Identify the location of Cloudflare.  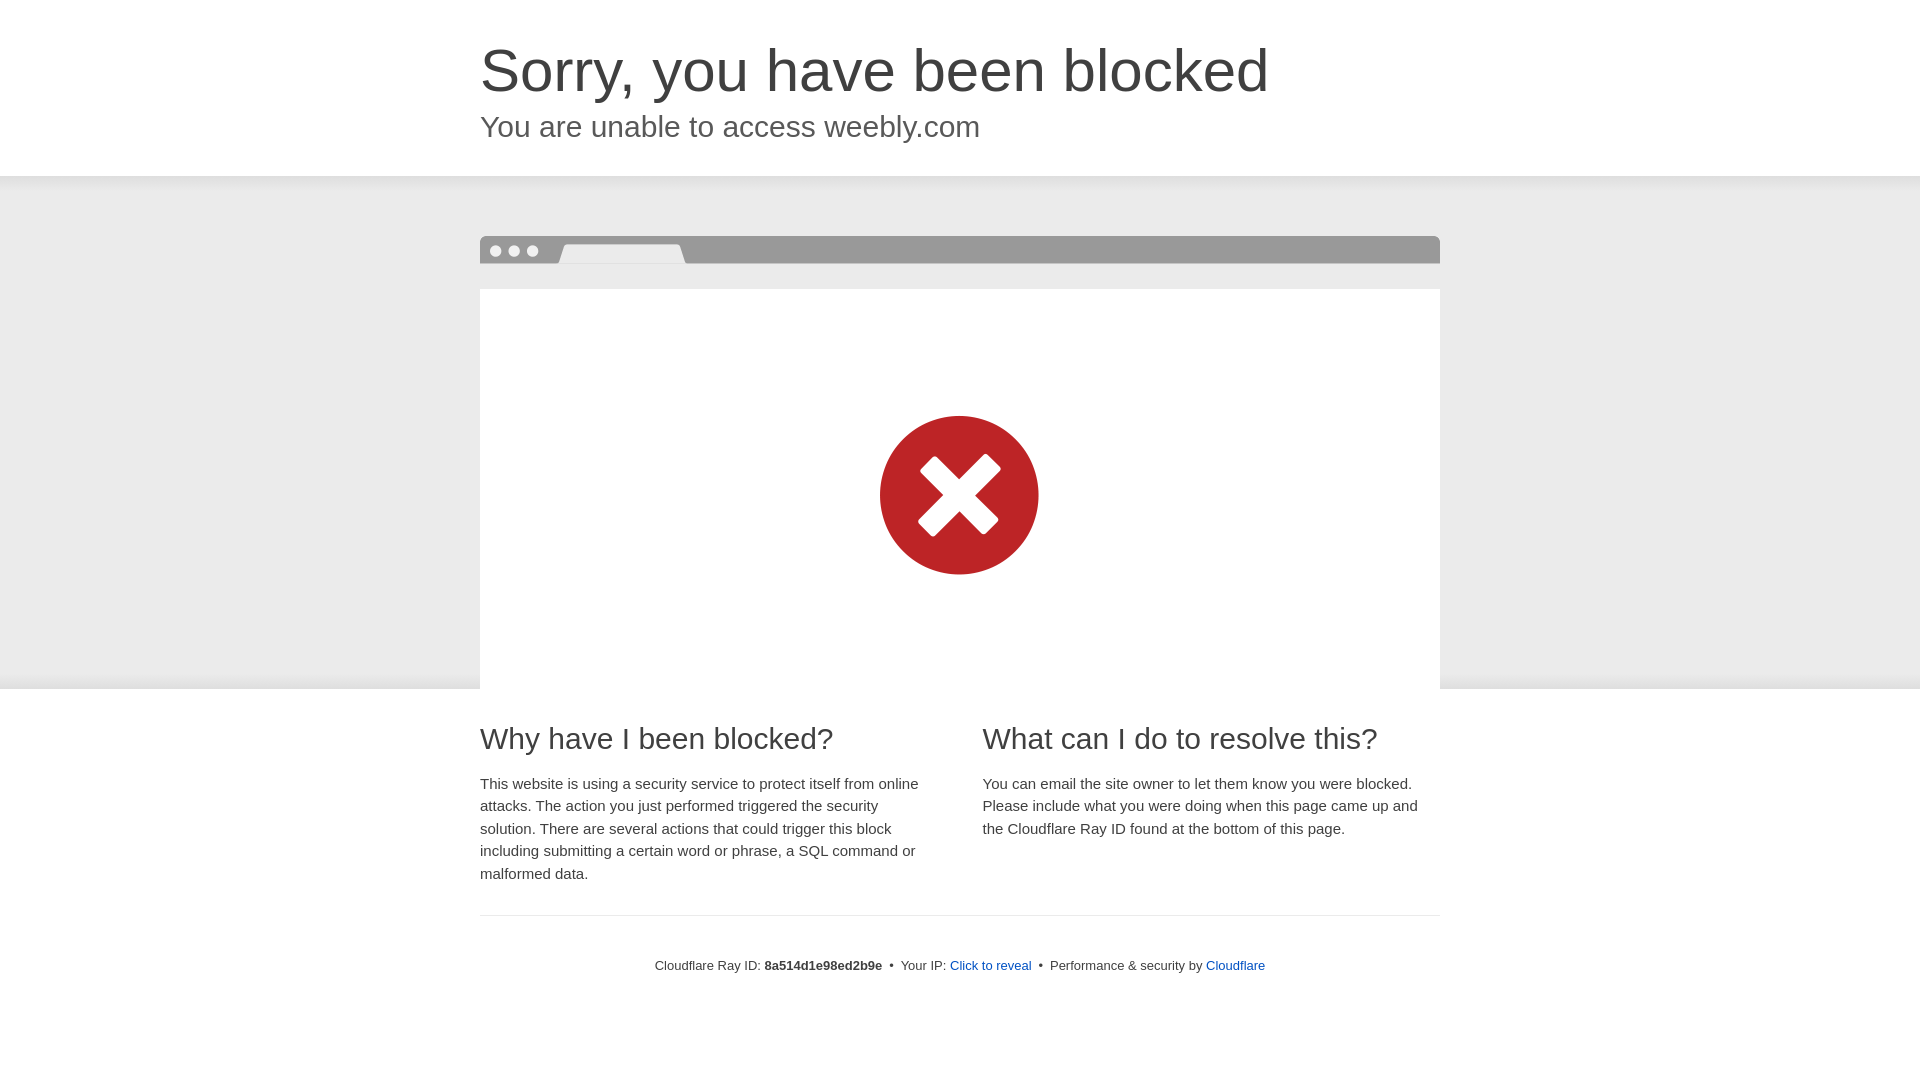
(1235, 965).